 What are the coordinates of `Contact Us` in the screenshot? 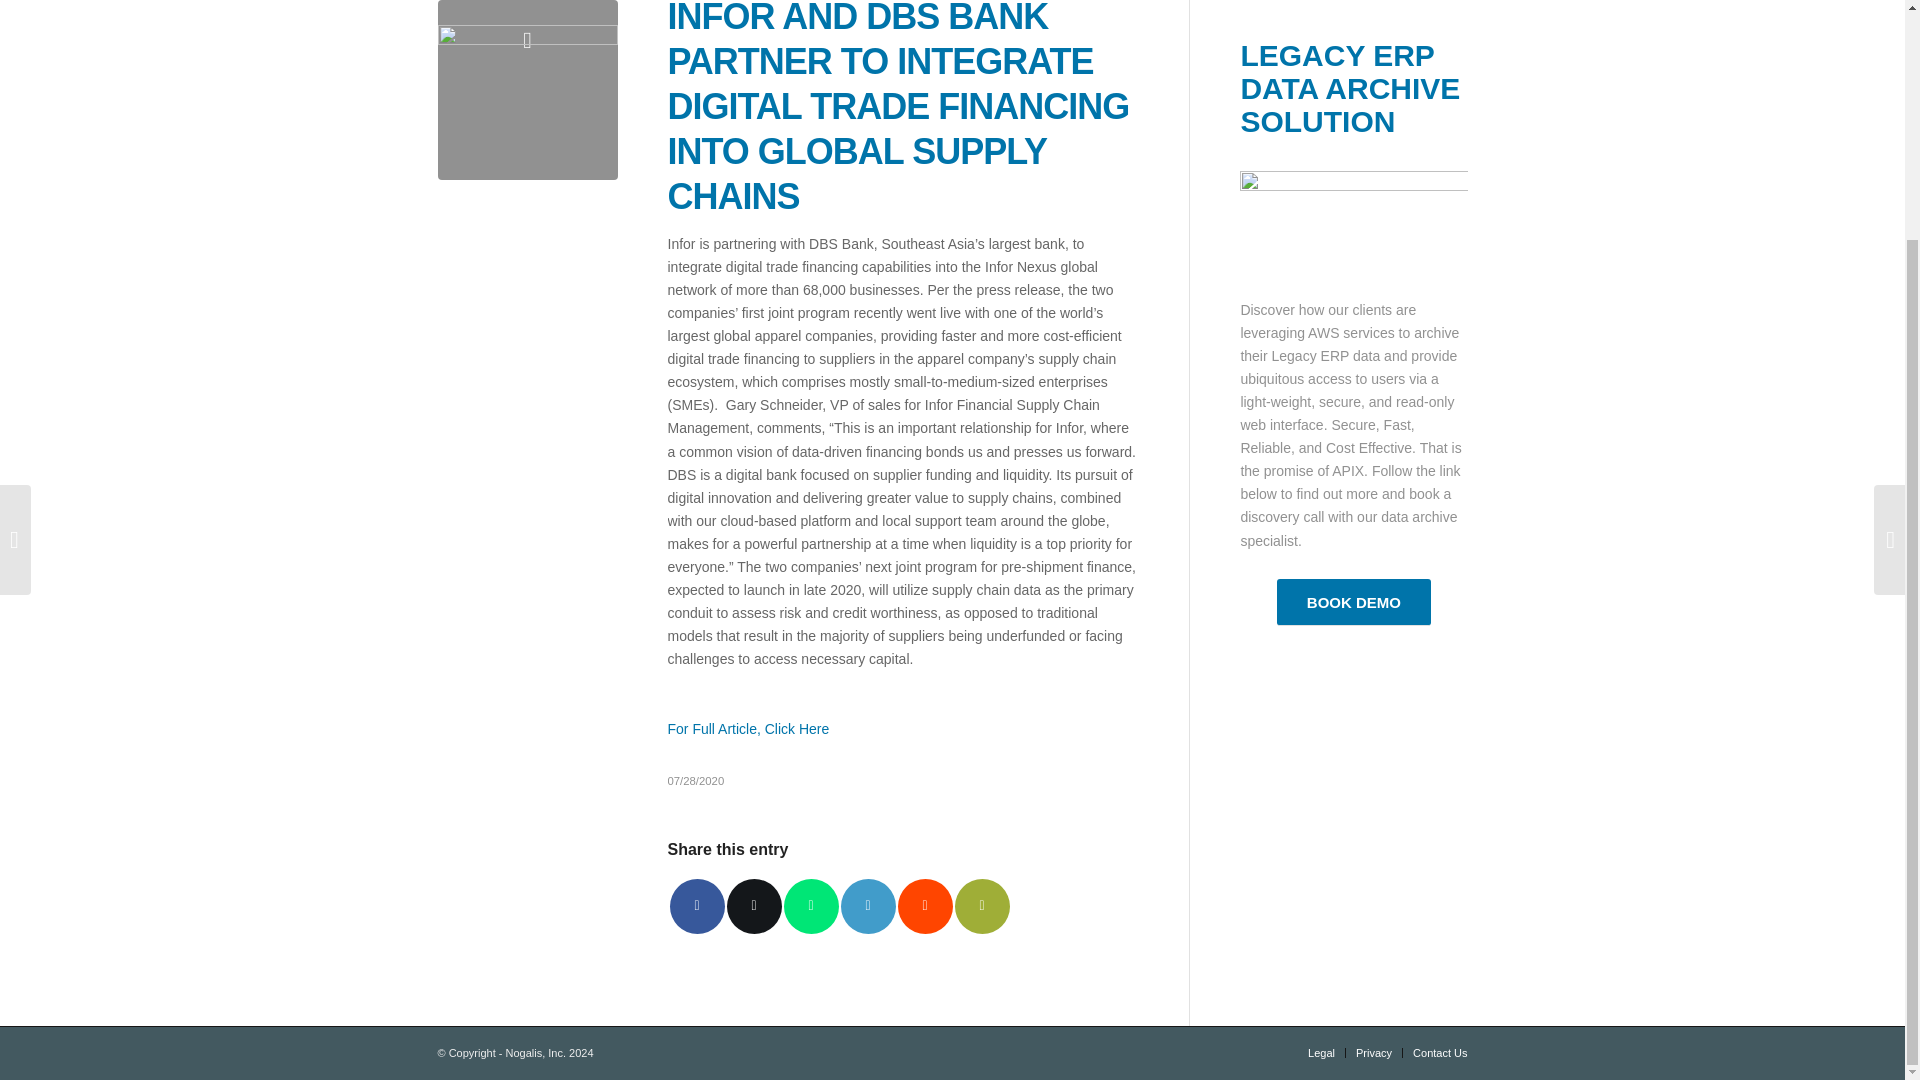 It's located at (1440, 1052).